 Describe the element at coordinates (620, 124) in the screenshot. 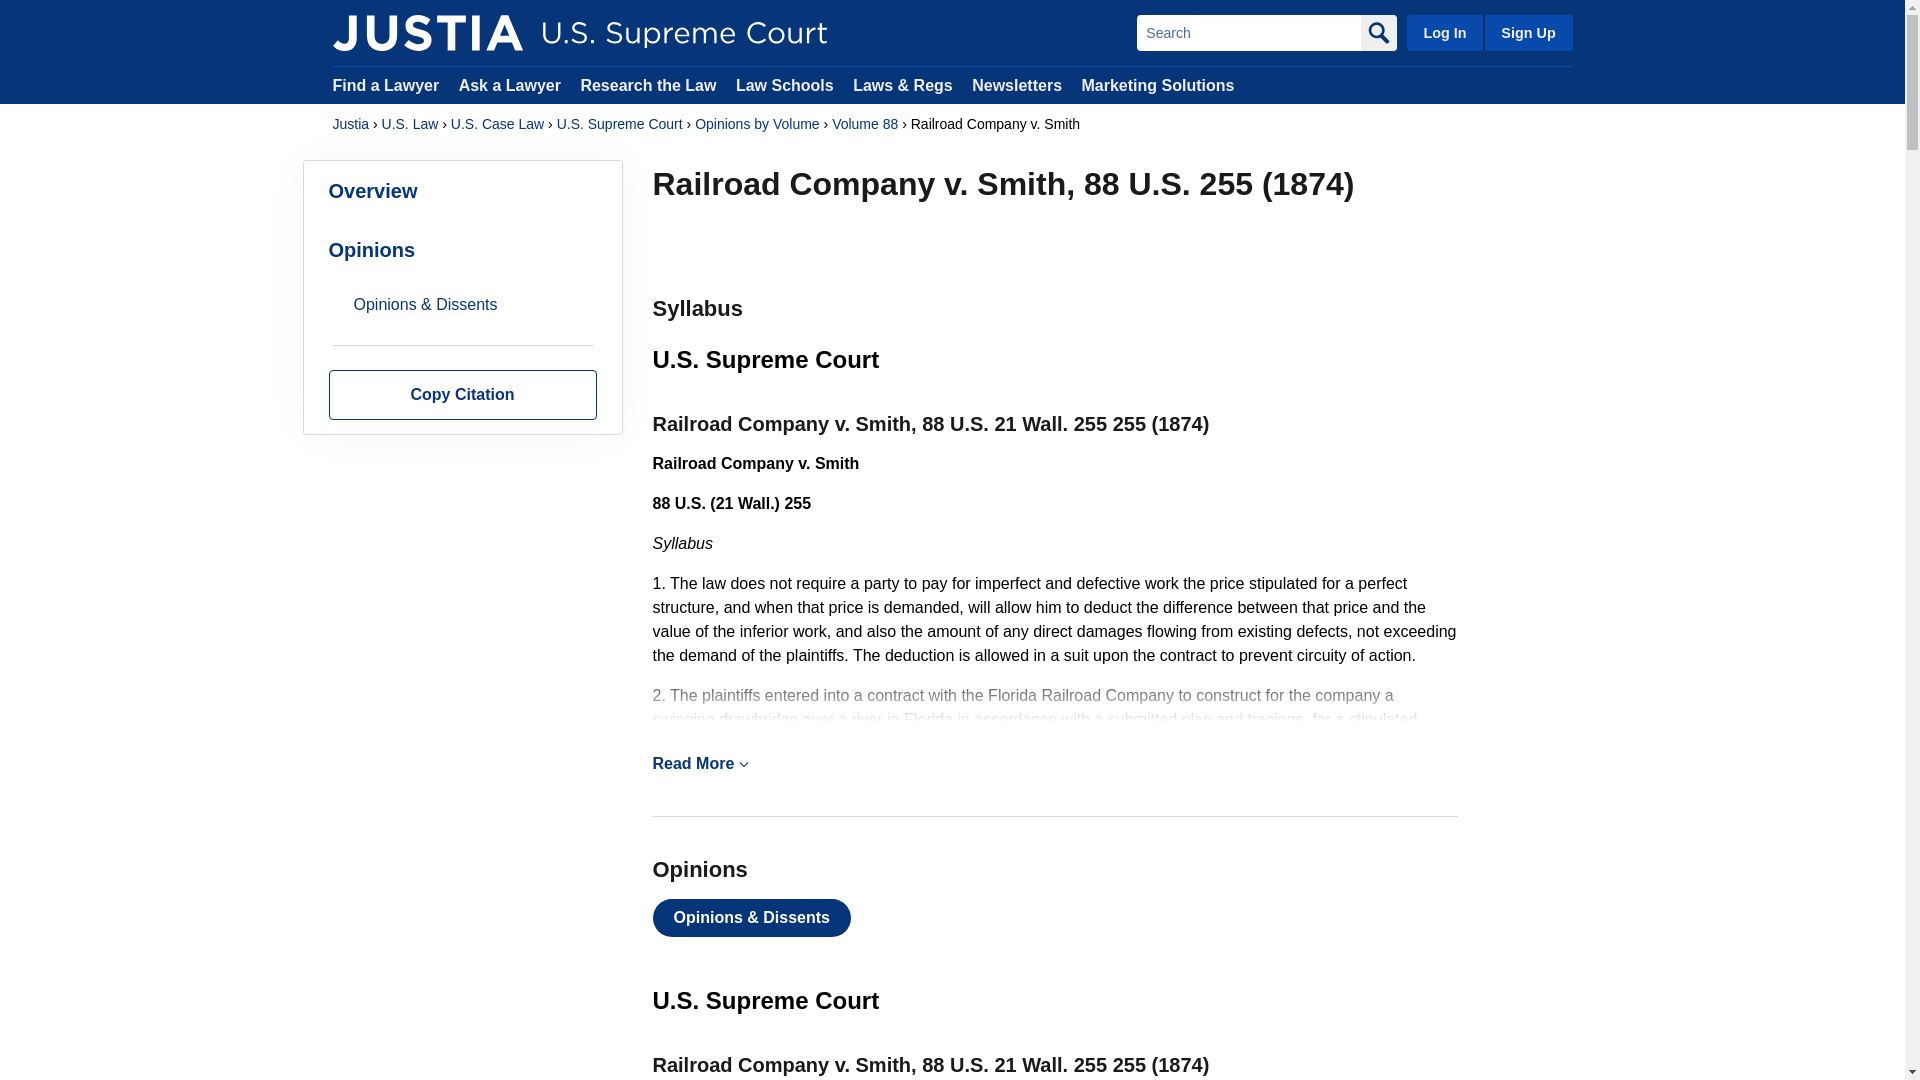

I see `U.S. Supreme Court` at that location.